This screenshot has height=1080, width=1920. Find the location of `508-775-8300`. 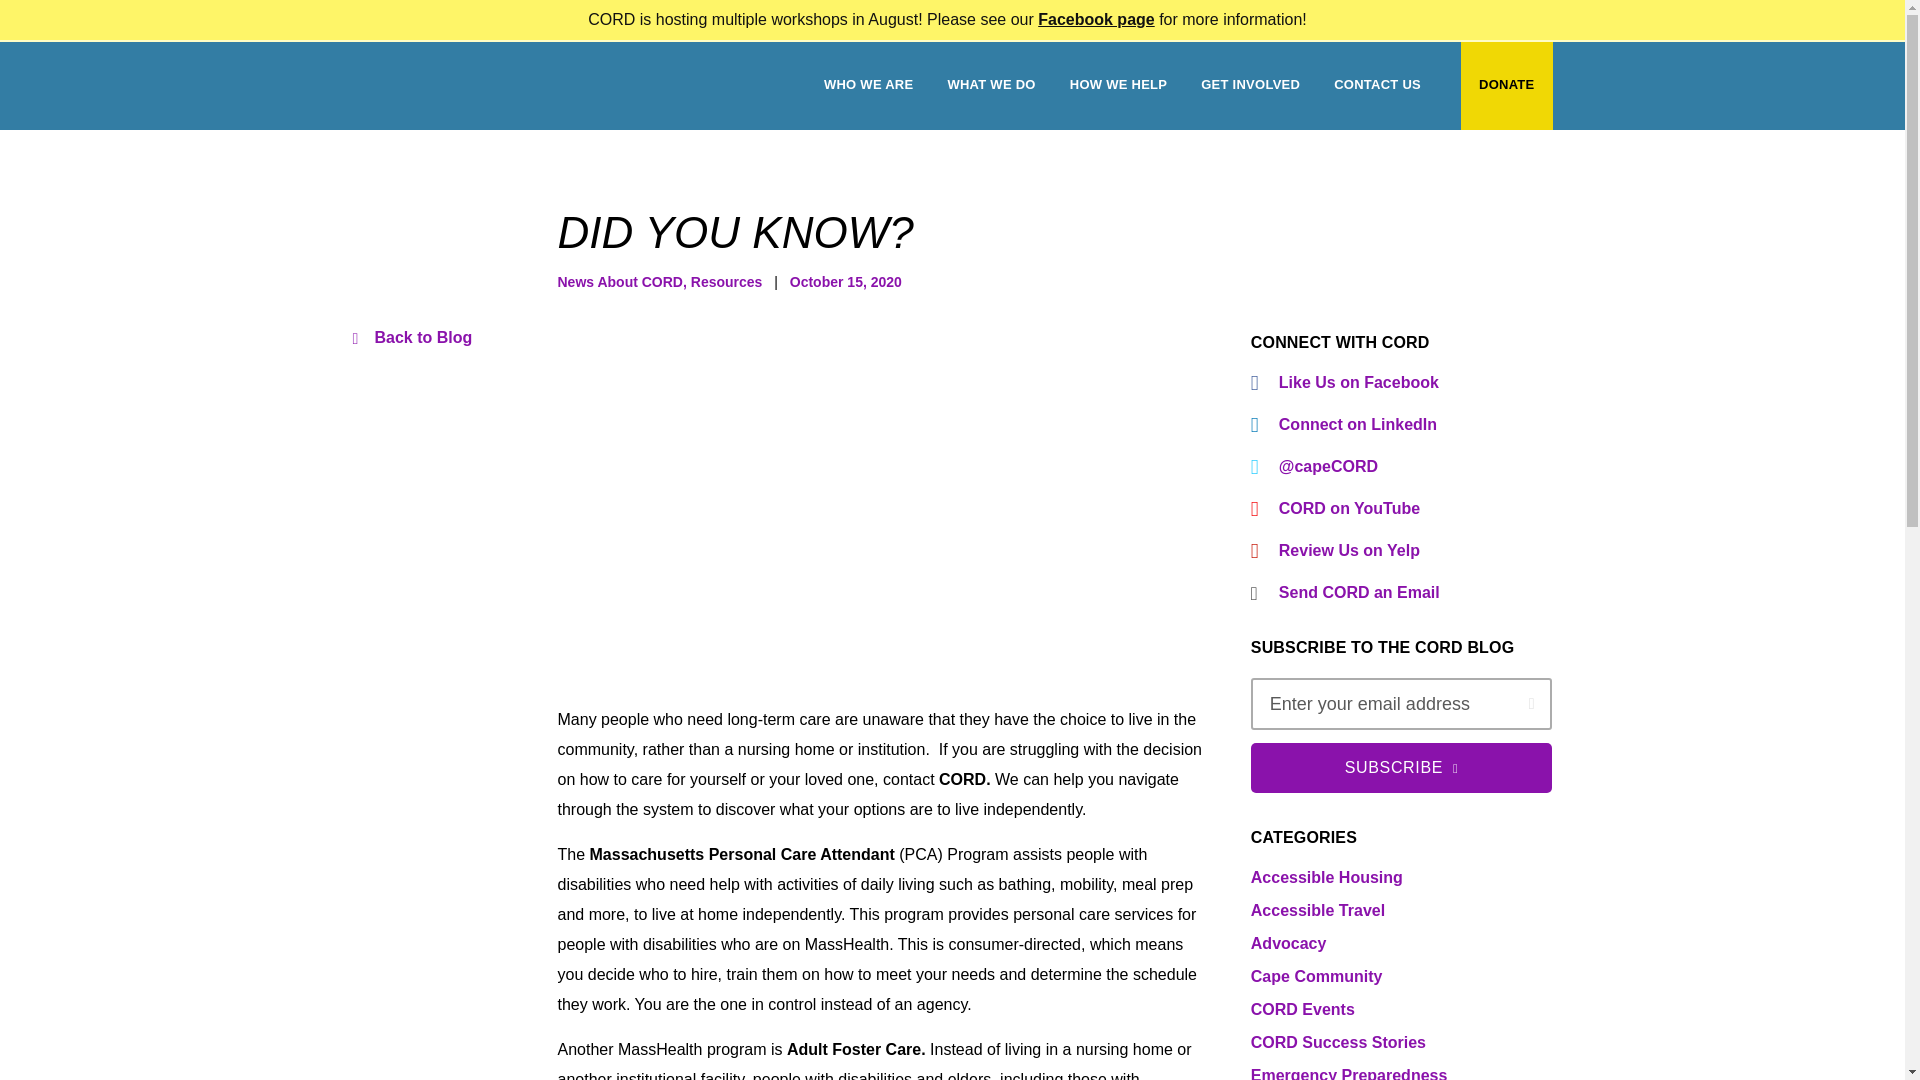

508-775-8300 is located at coordinates (518, 19).